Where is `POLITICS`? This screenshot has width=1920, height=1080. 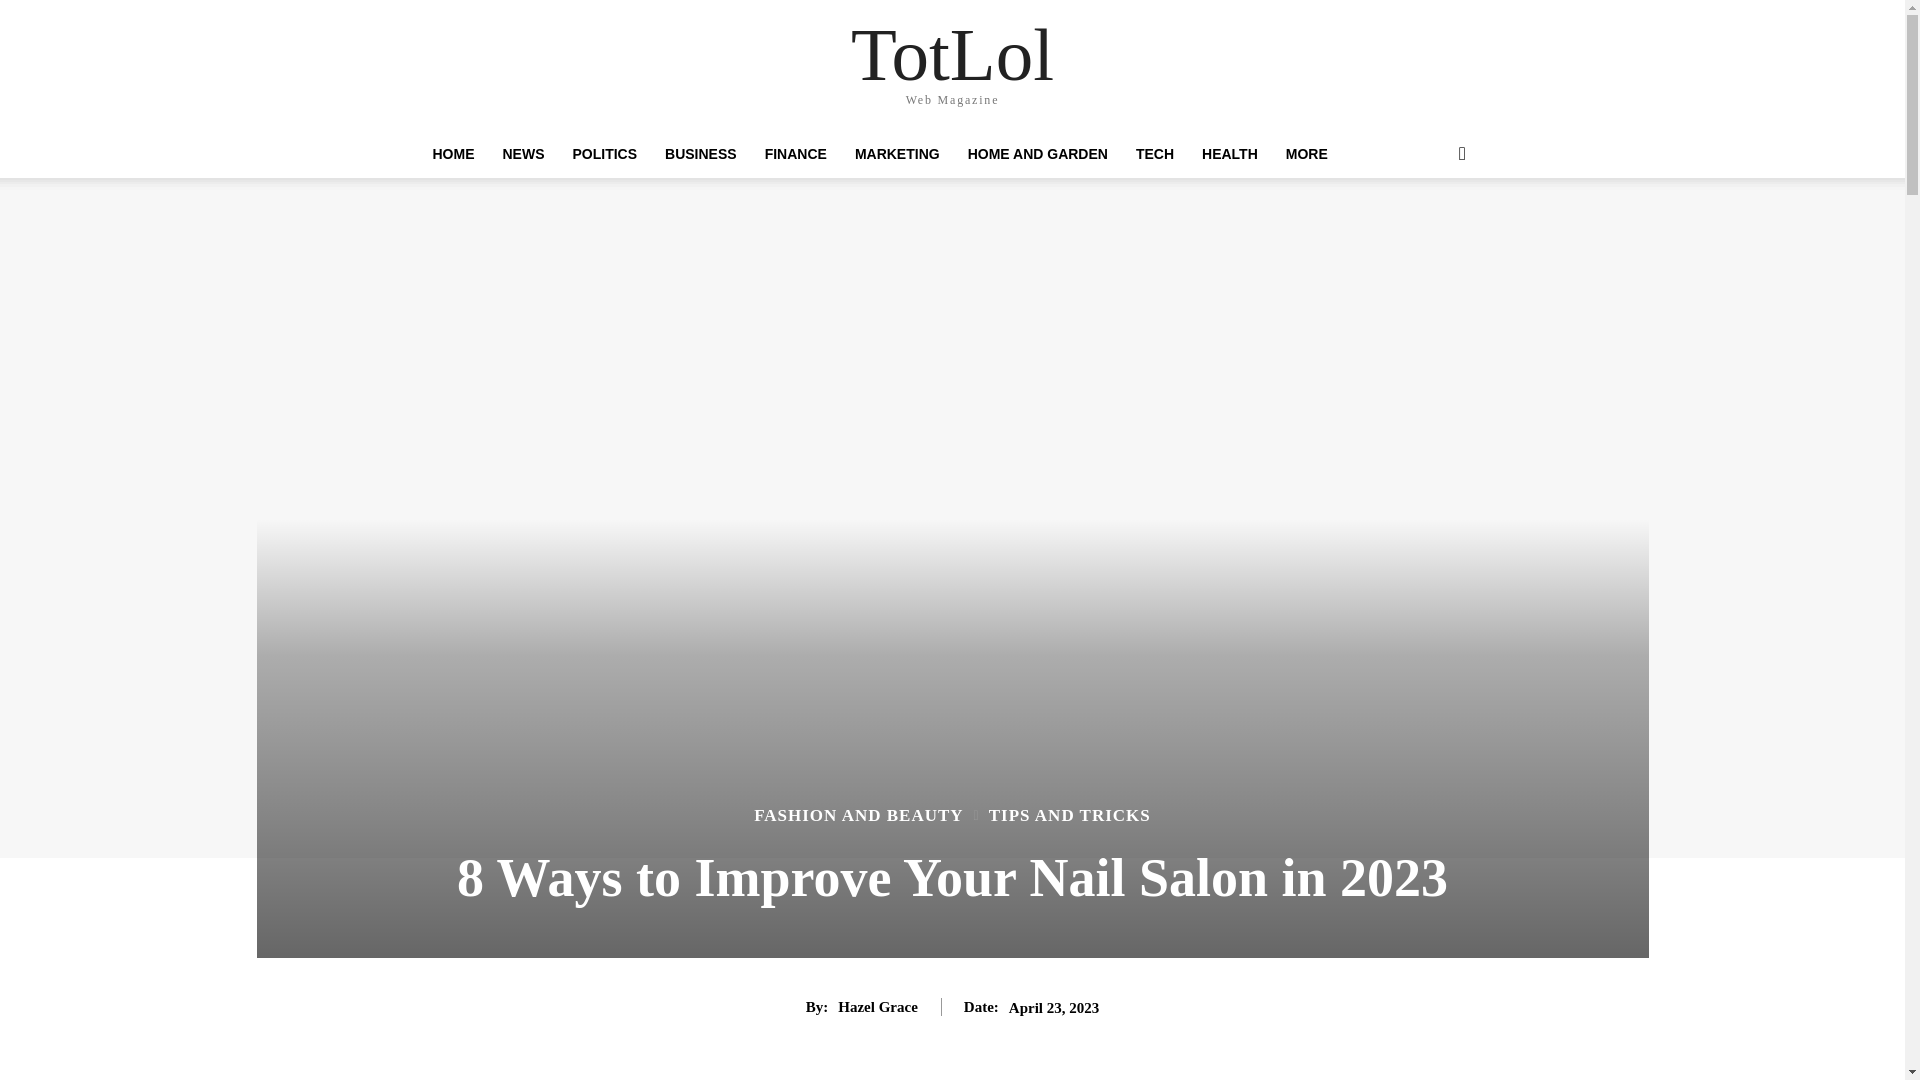 POLITICS is located at coordinates (604, 154).